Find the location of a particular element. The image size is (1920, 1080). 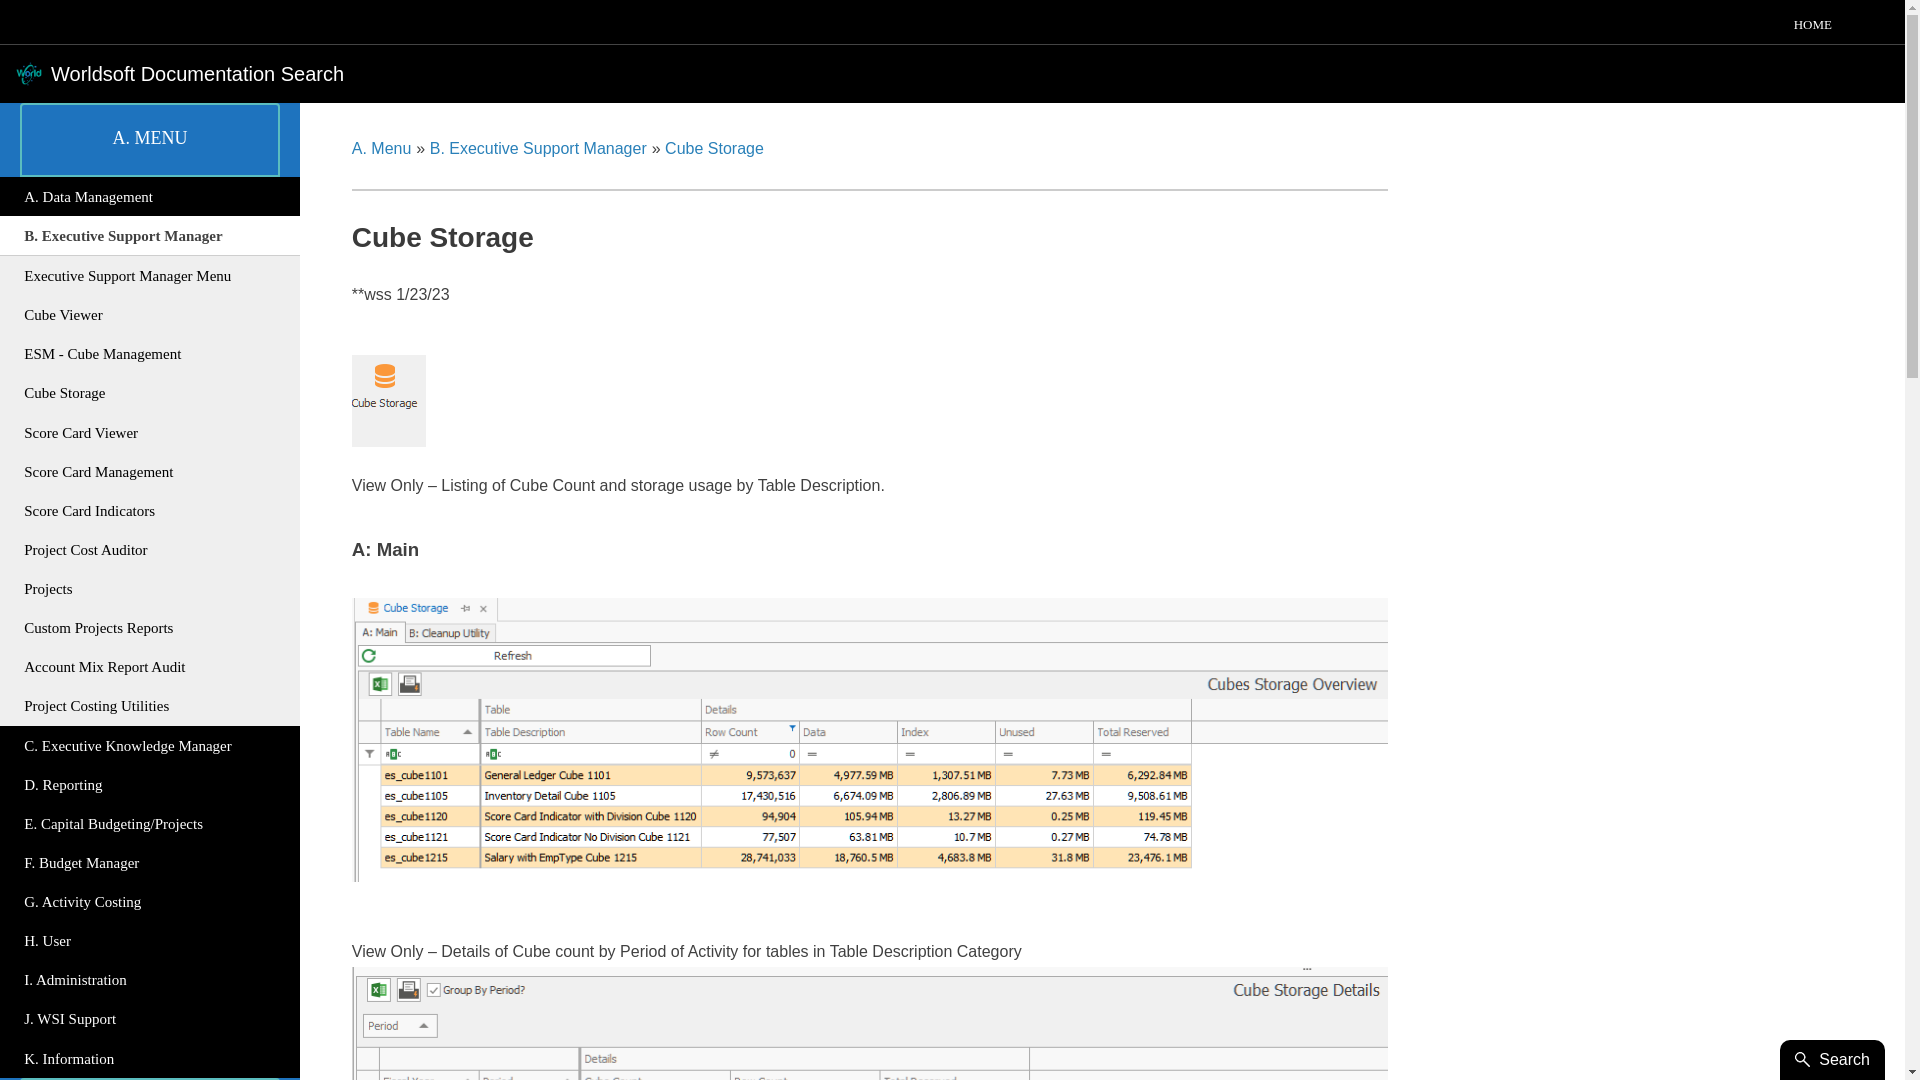

Project Costing Utilities is located at coordinates (150, 706).